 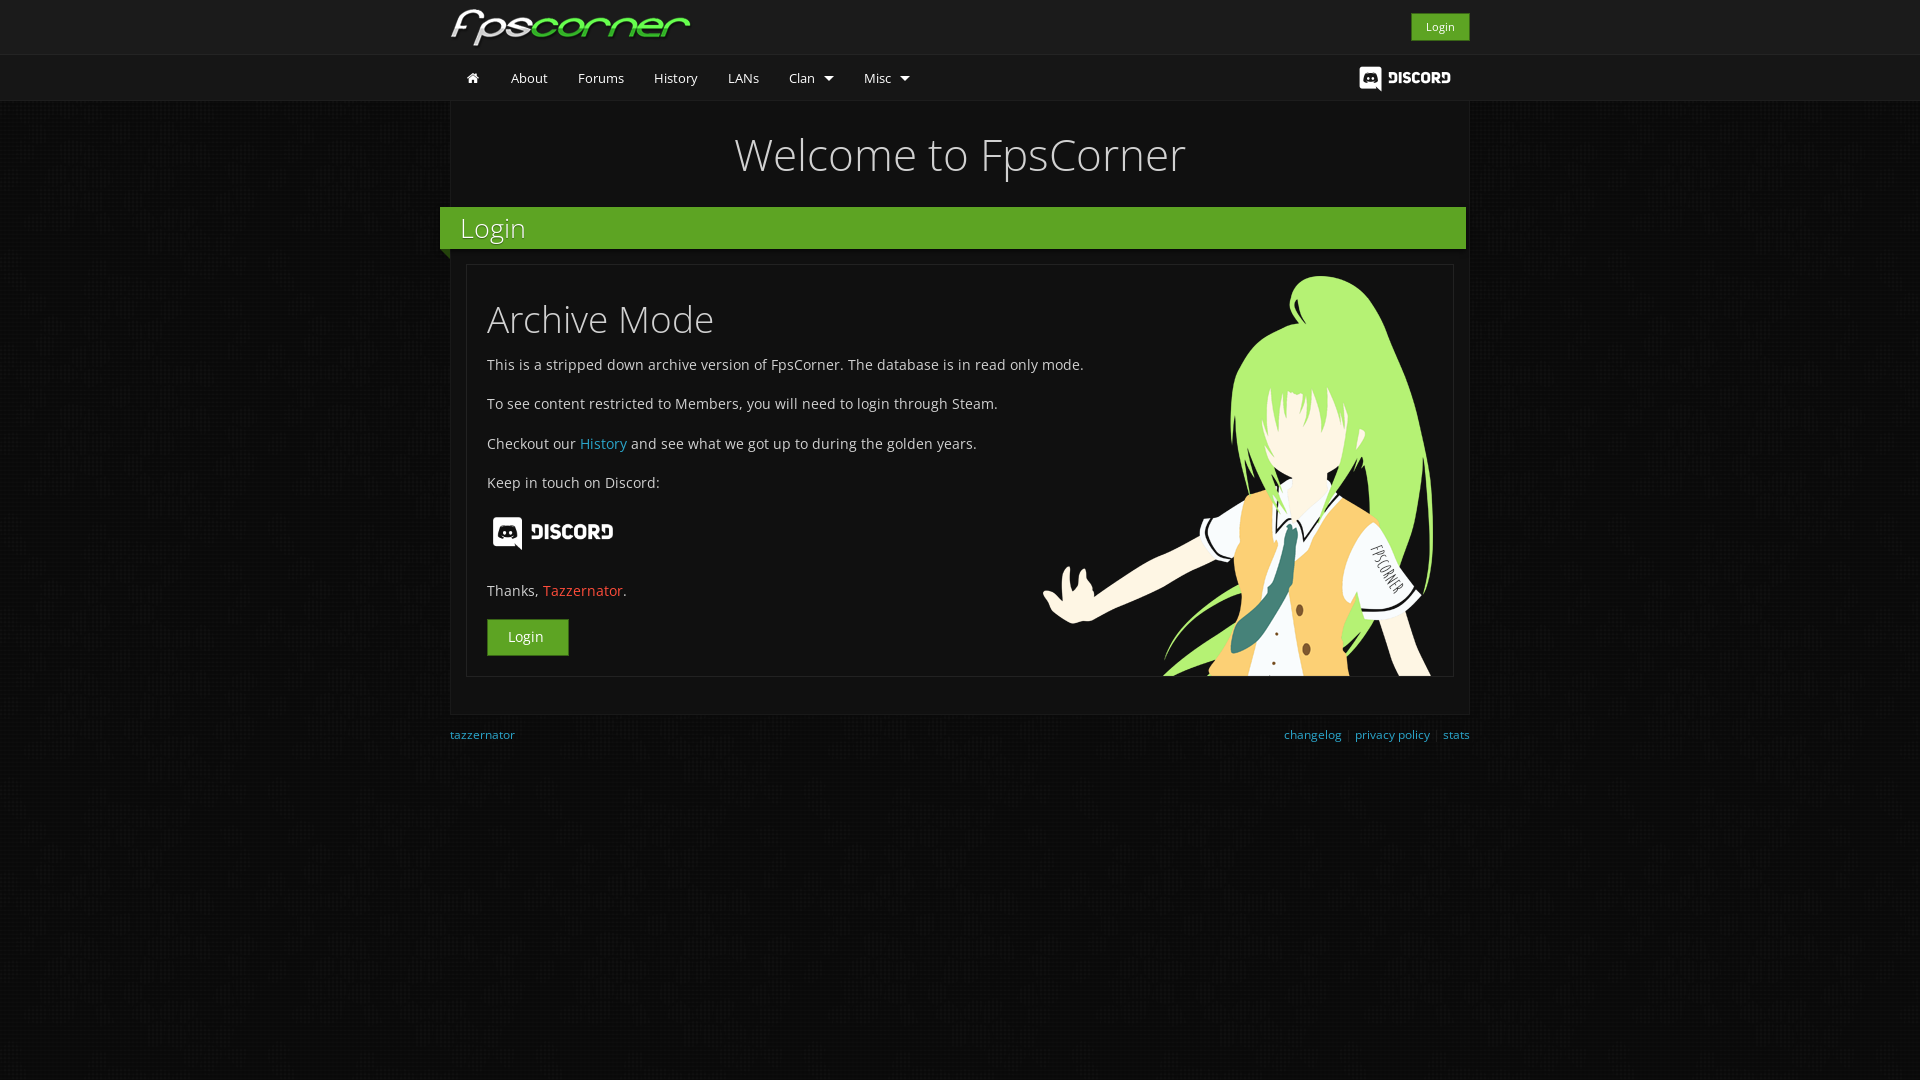 I want to click on Misc, so click(x=887, y=78).